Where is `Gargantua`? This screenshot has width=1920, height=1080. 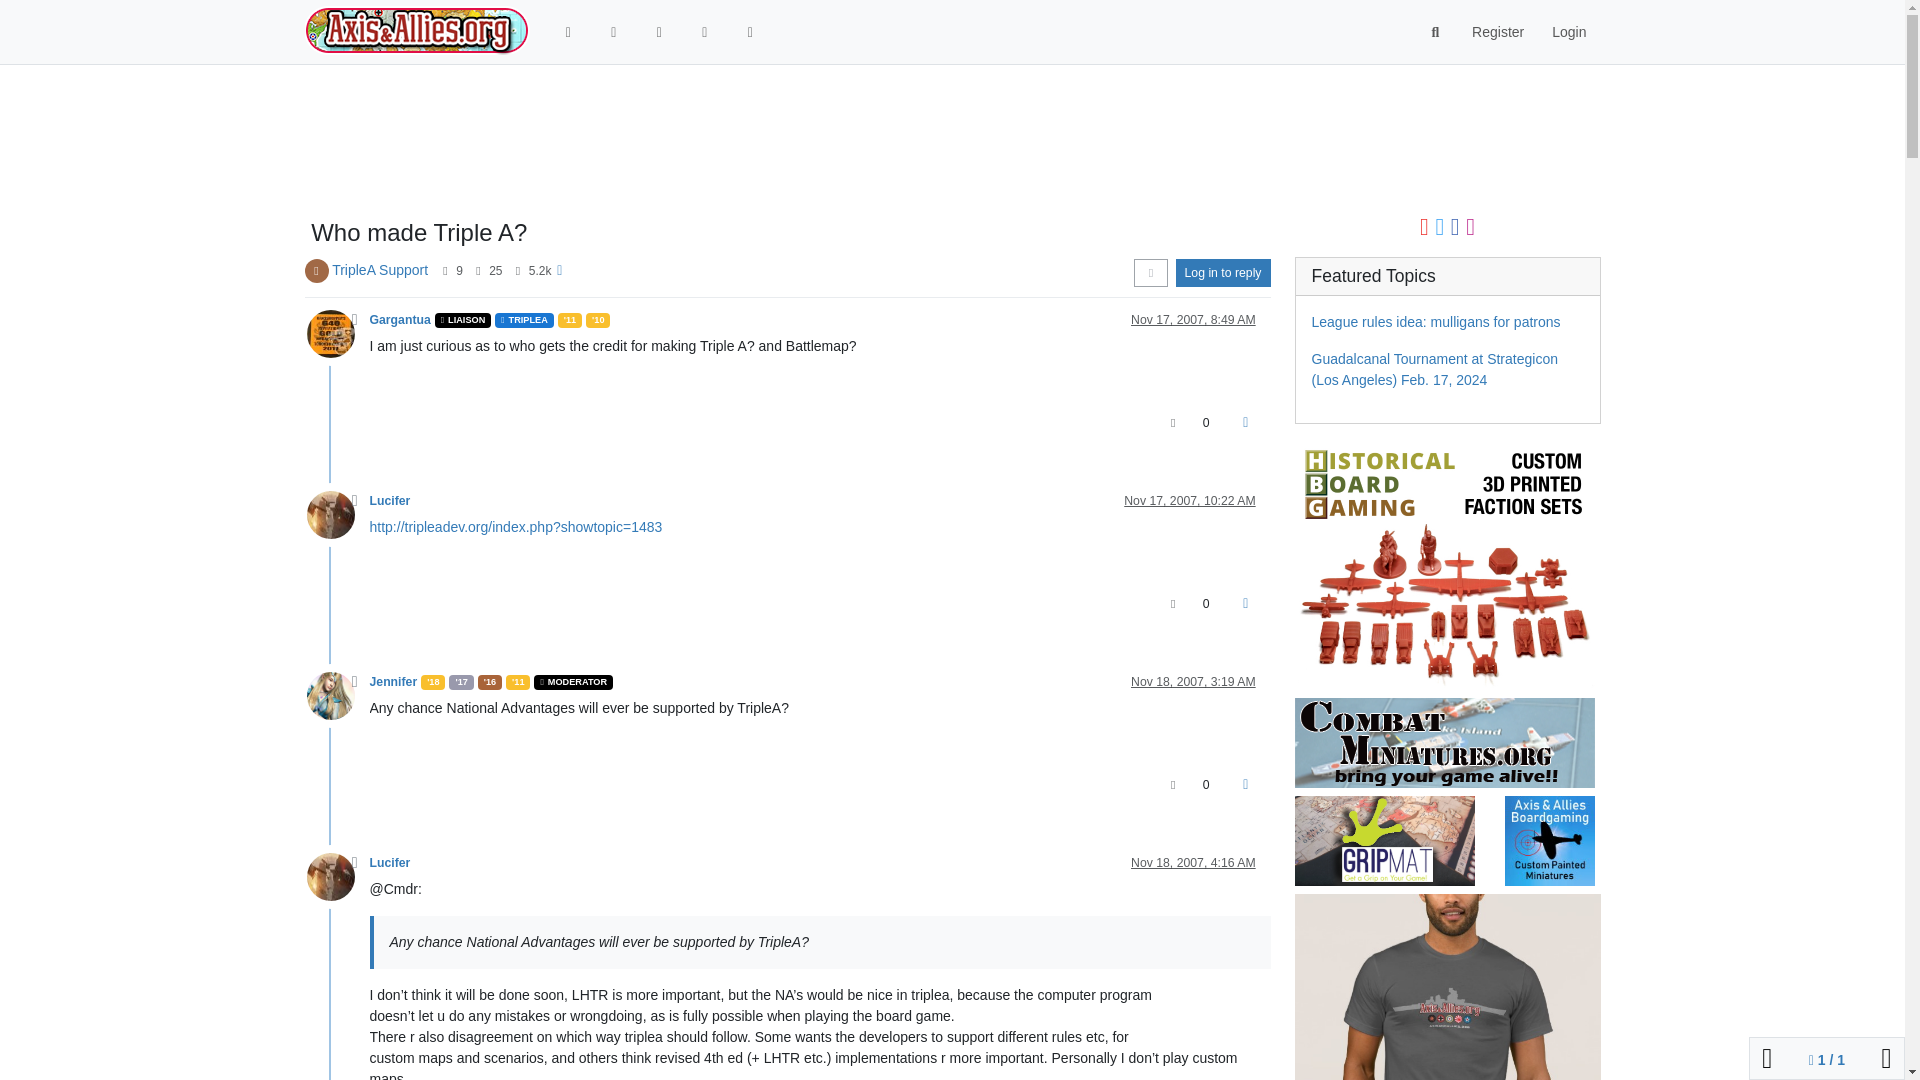
Gargantua is located at coordinates (400, 320).